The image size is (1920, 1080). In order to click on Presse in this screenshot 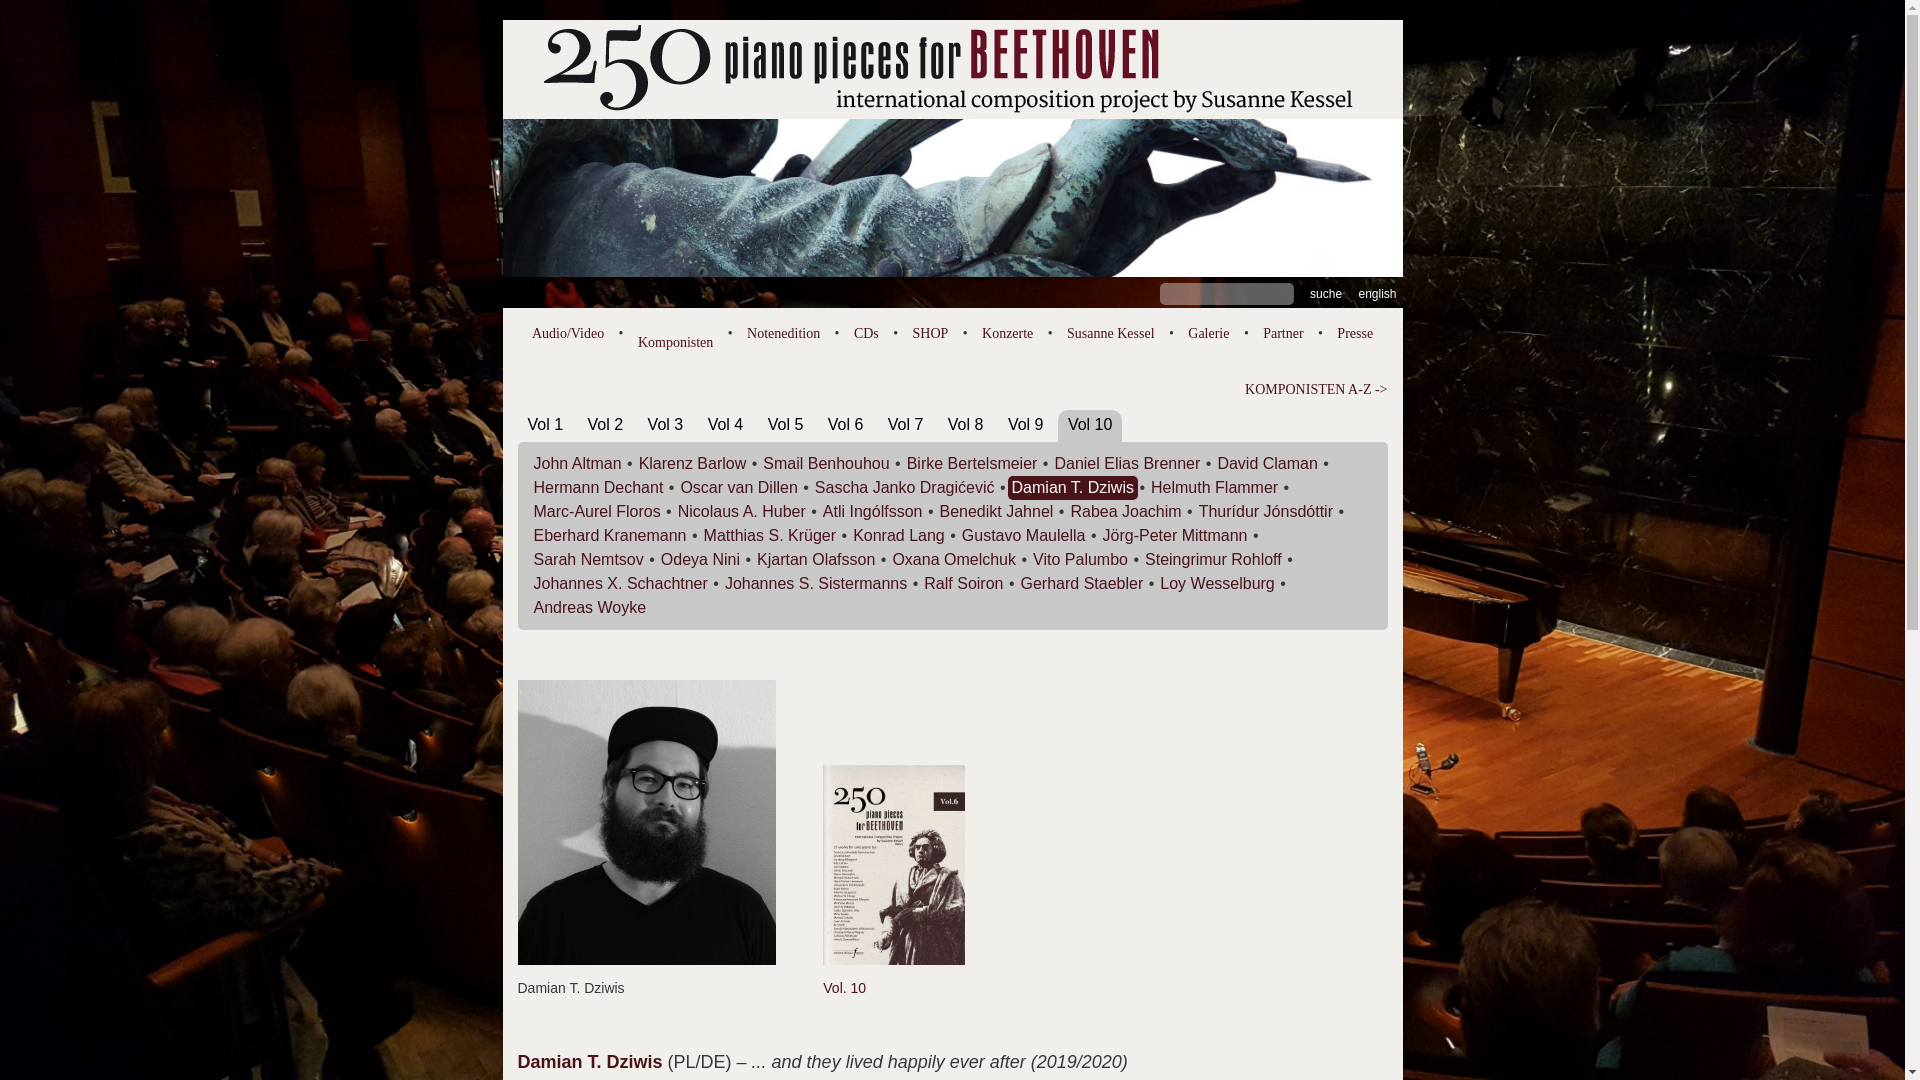, I will do `click(1355, 334)`.